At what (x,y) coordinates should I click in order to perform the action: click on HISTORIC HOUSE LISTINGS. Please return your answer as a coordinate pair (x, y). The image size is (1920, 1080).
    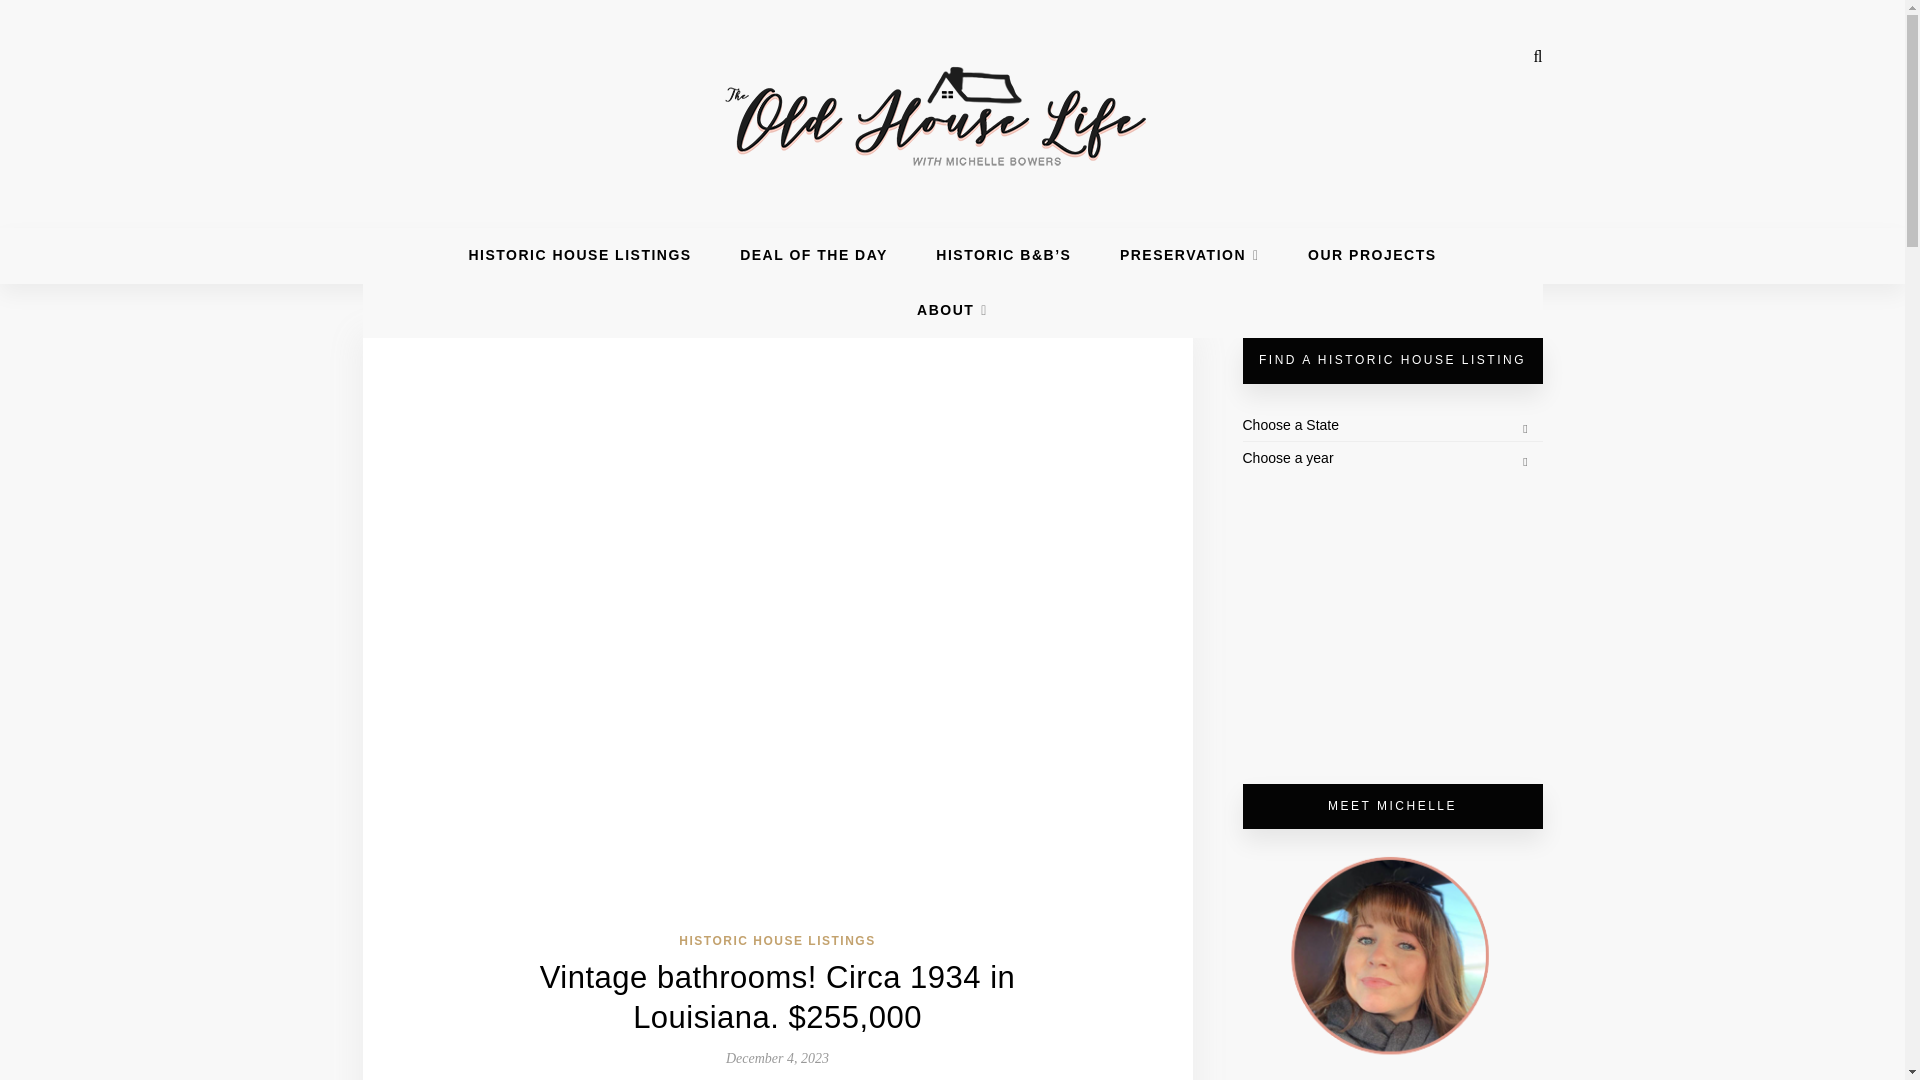
    Looking at the image, I should click on (580, 254).